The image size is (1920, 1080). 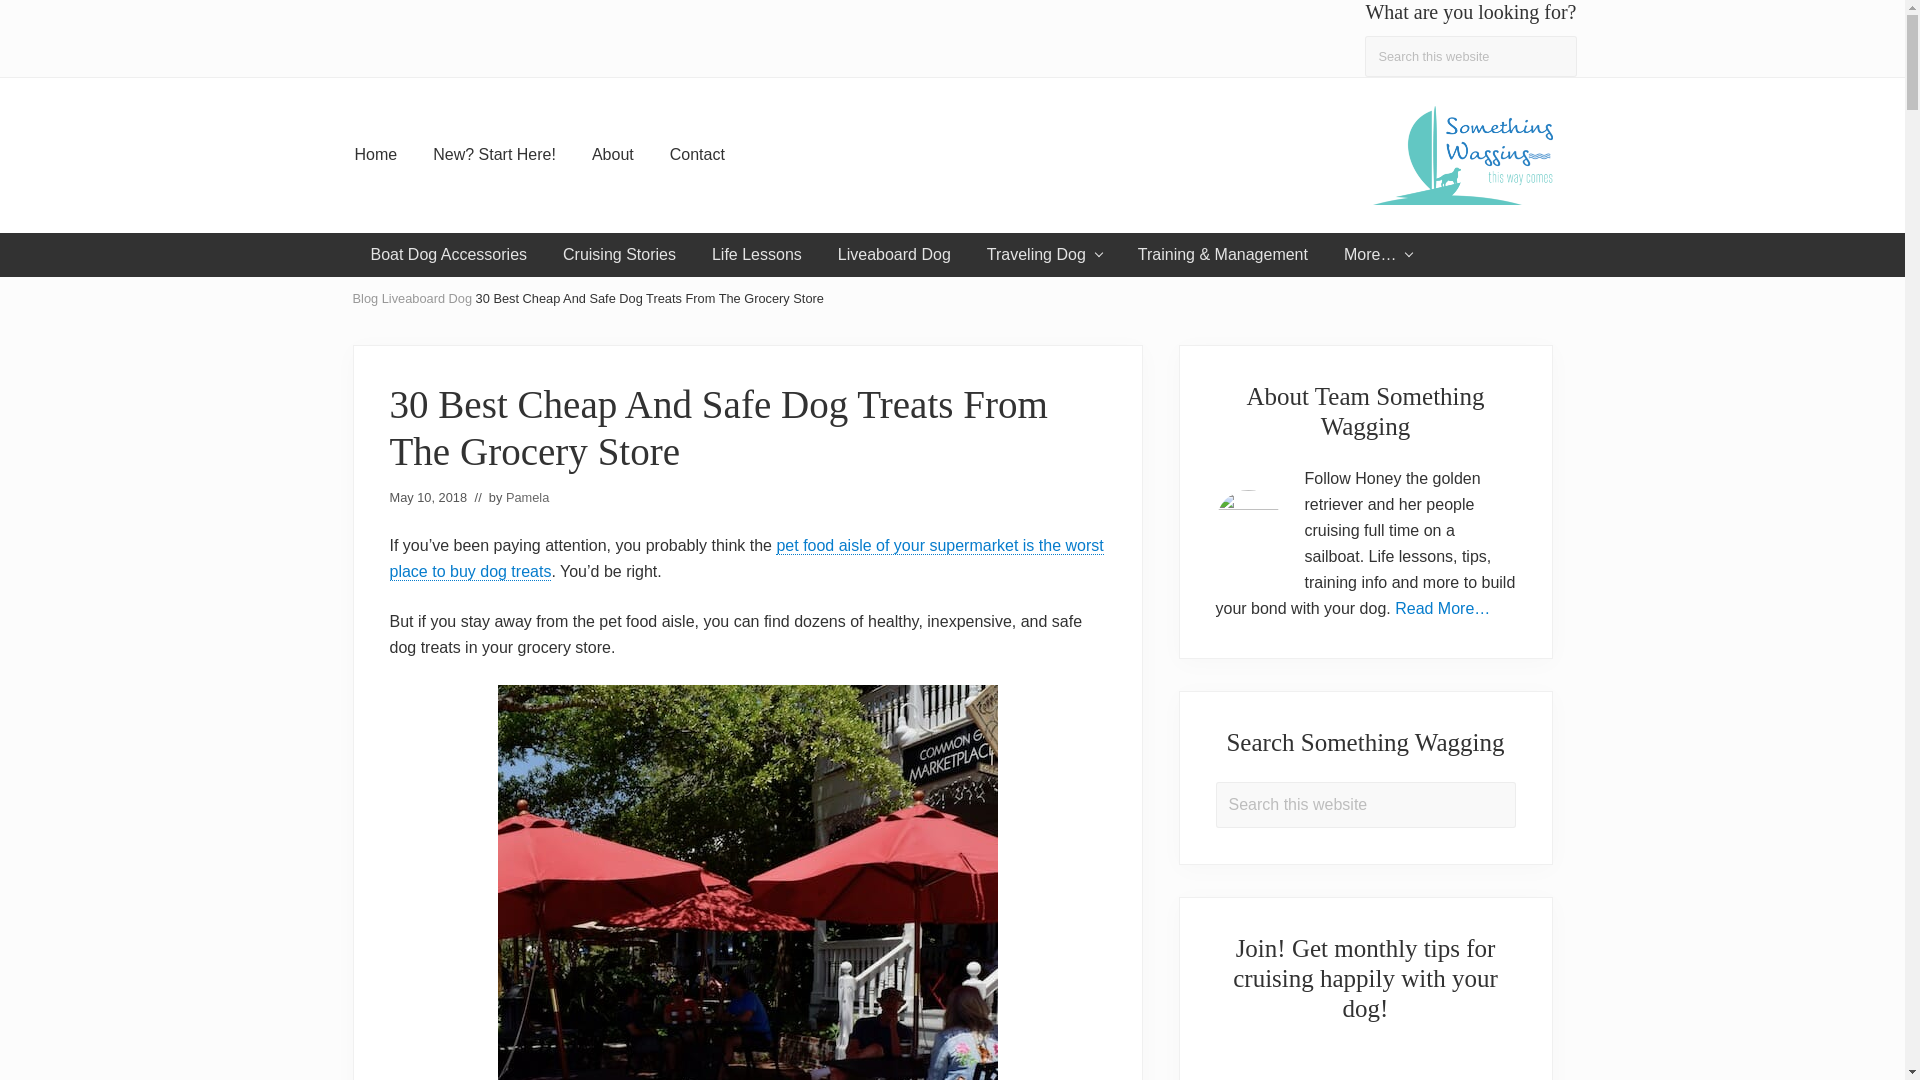 What do you see at coordinates (756, 254) in the screenshot?
I see `Life Lessons` at bounding box center [756, 254].